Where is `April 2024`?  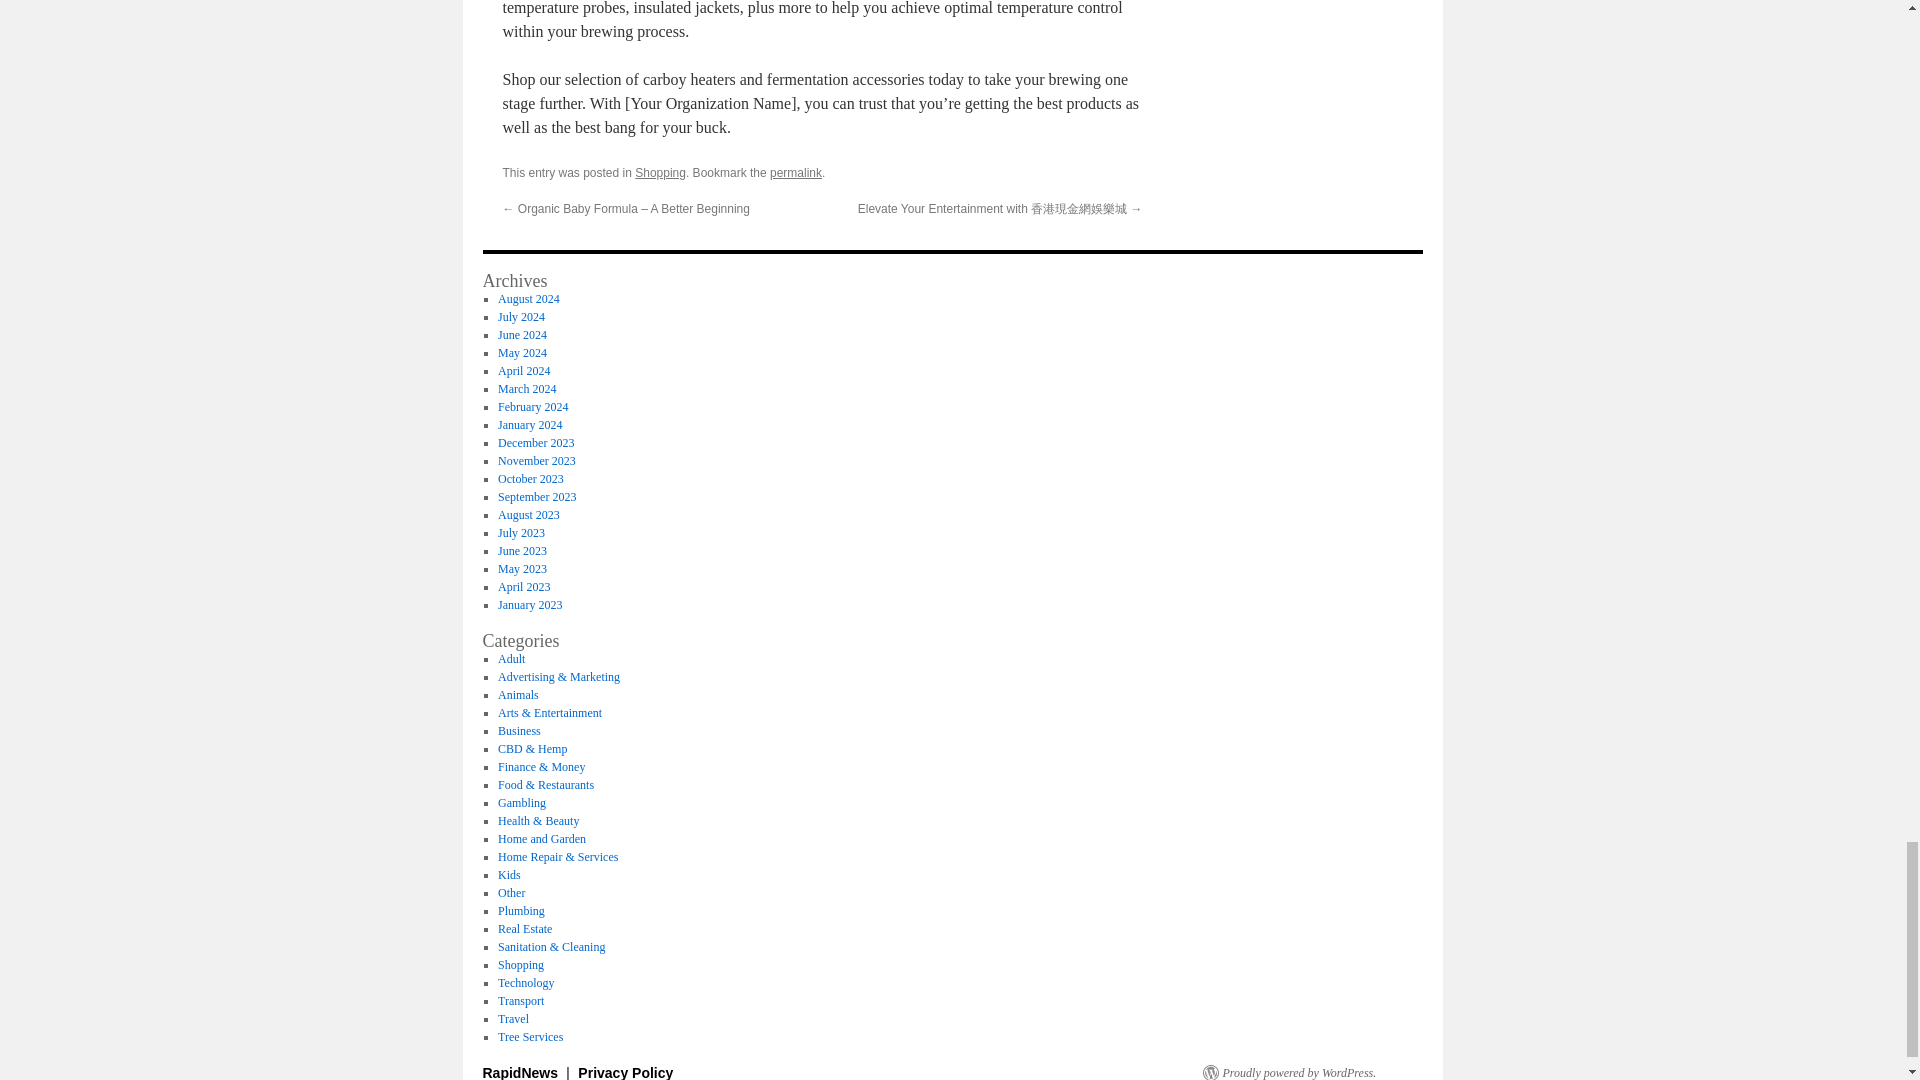 April 2024 is located at coordinates (523, 370).